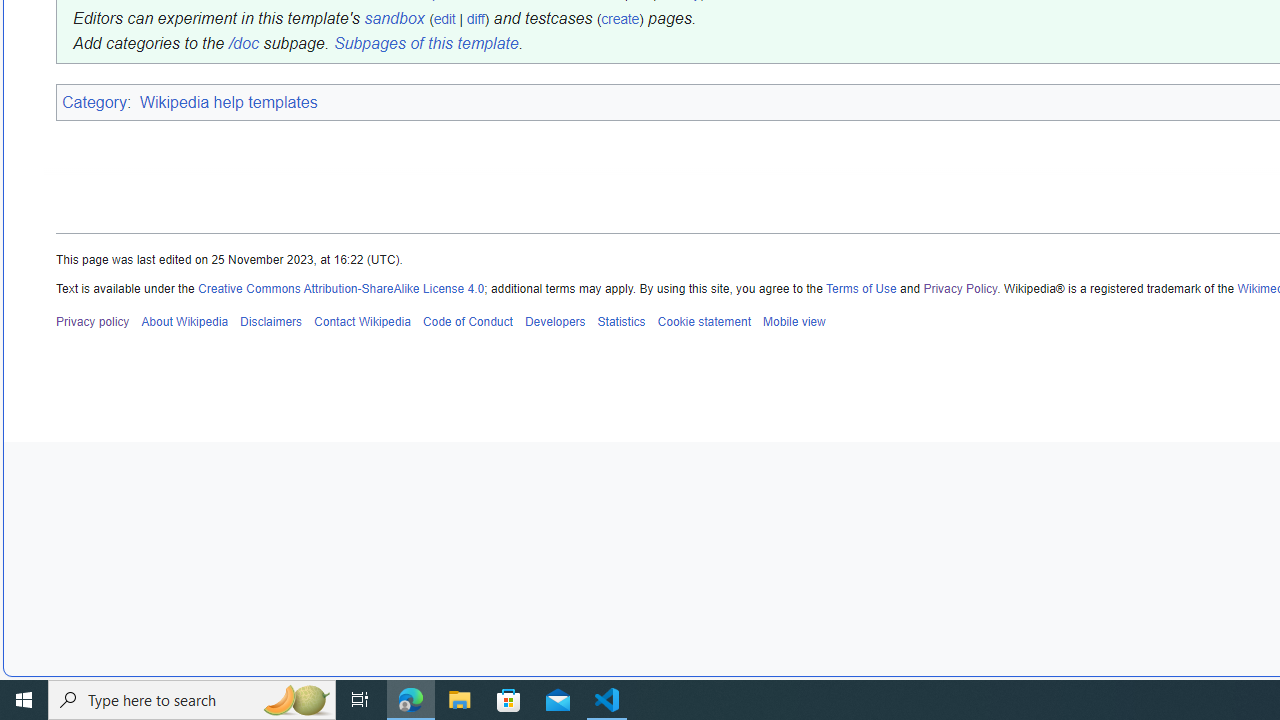 Image resolution: width=1280 pixels, height=720 pixels. Describe the element at coordinates (704, 321) in the screenshot. I see `Cookie statement` at that location.